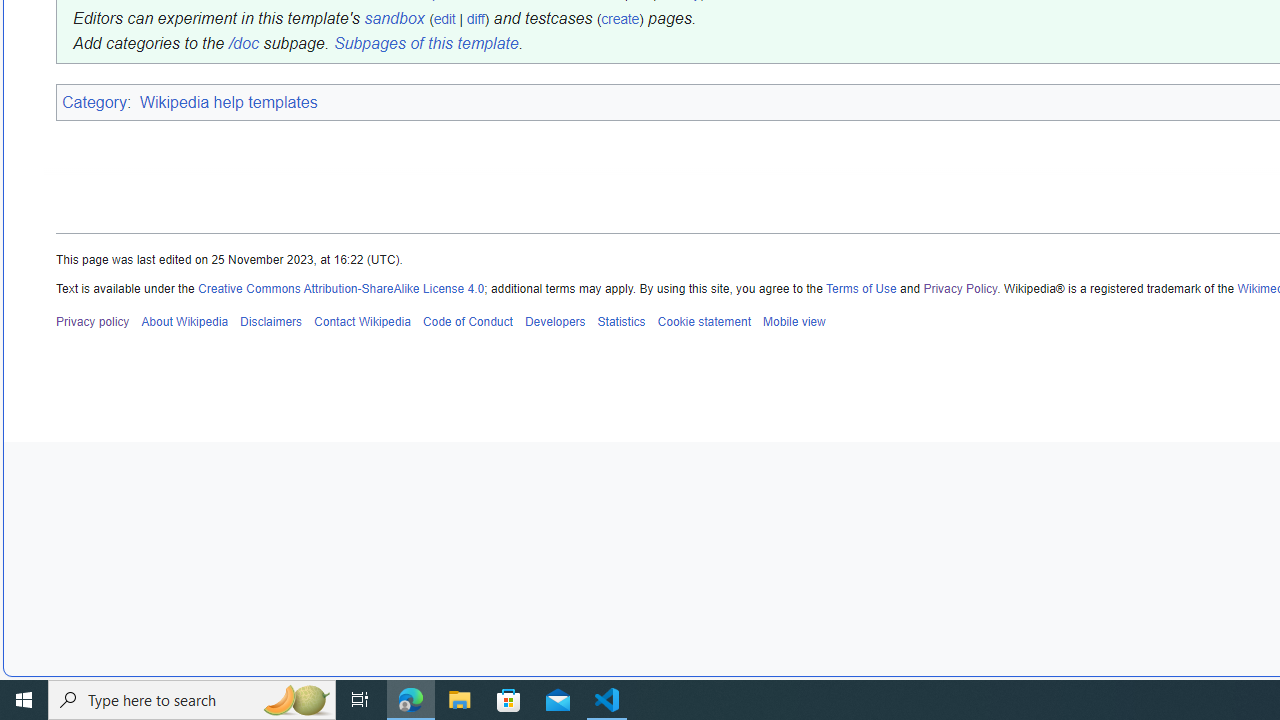 Image resolution: width=1280 pixels, height=720 pixels. Describe the element at coordinates (704, 321) in the screenshot. I see `Cookie statement` at that location.